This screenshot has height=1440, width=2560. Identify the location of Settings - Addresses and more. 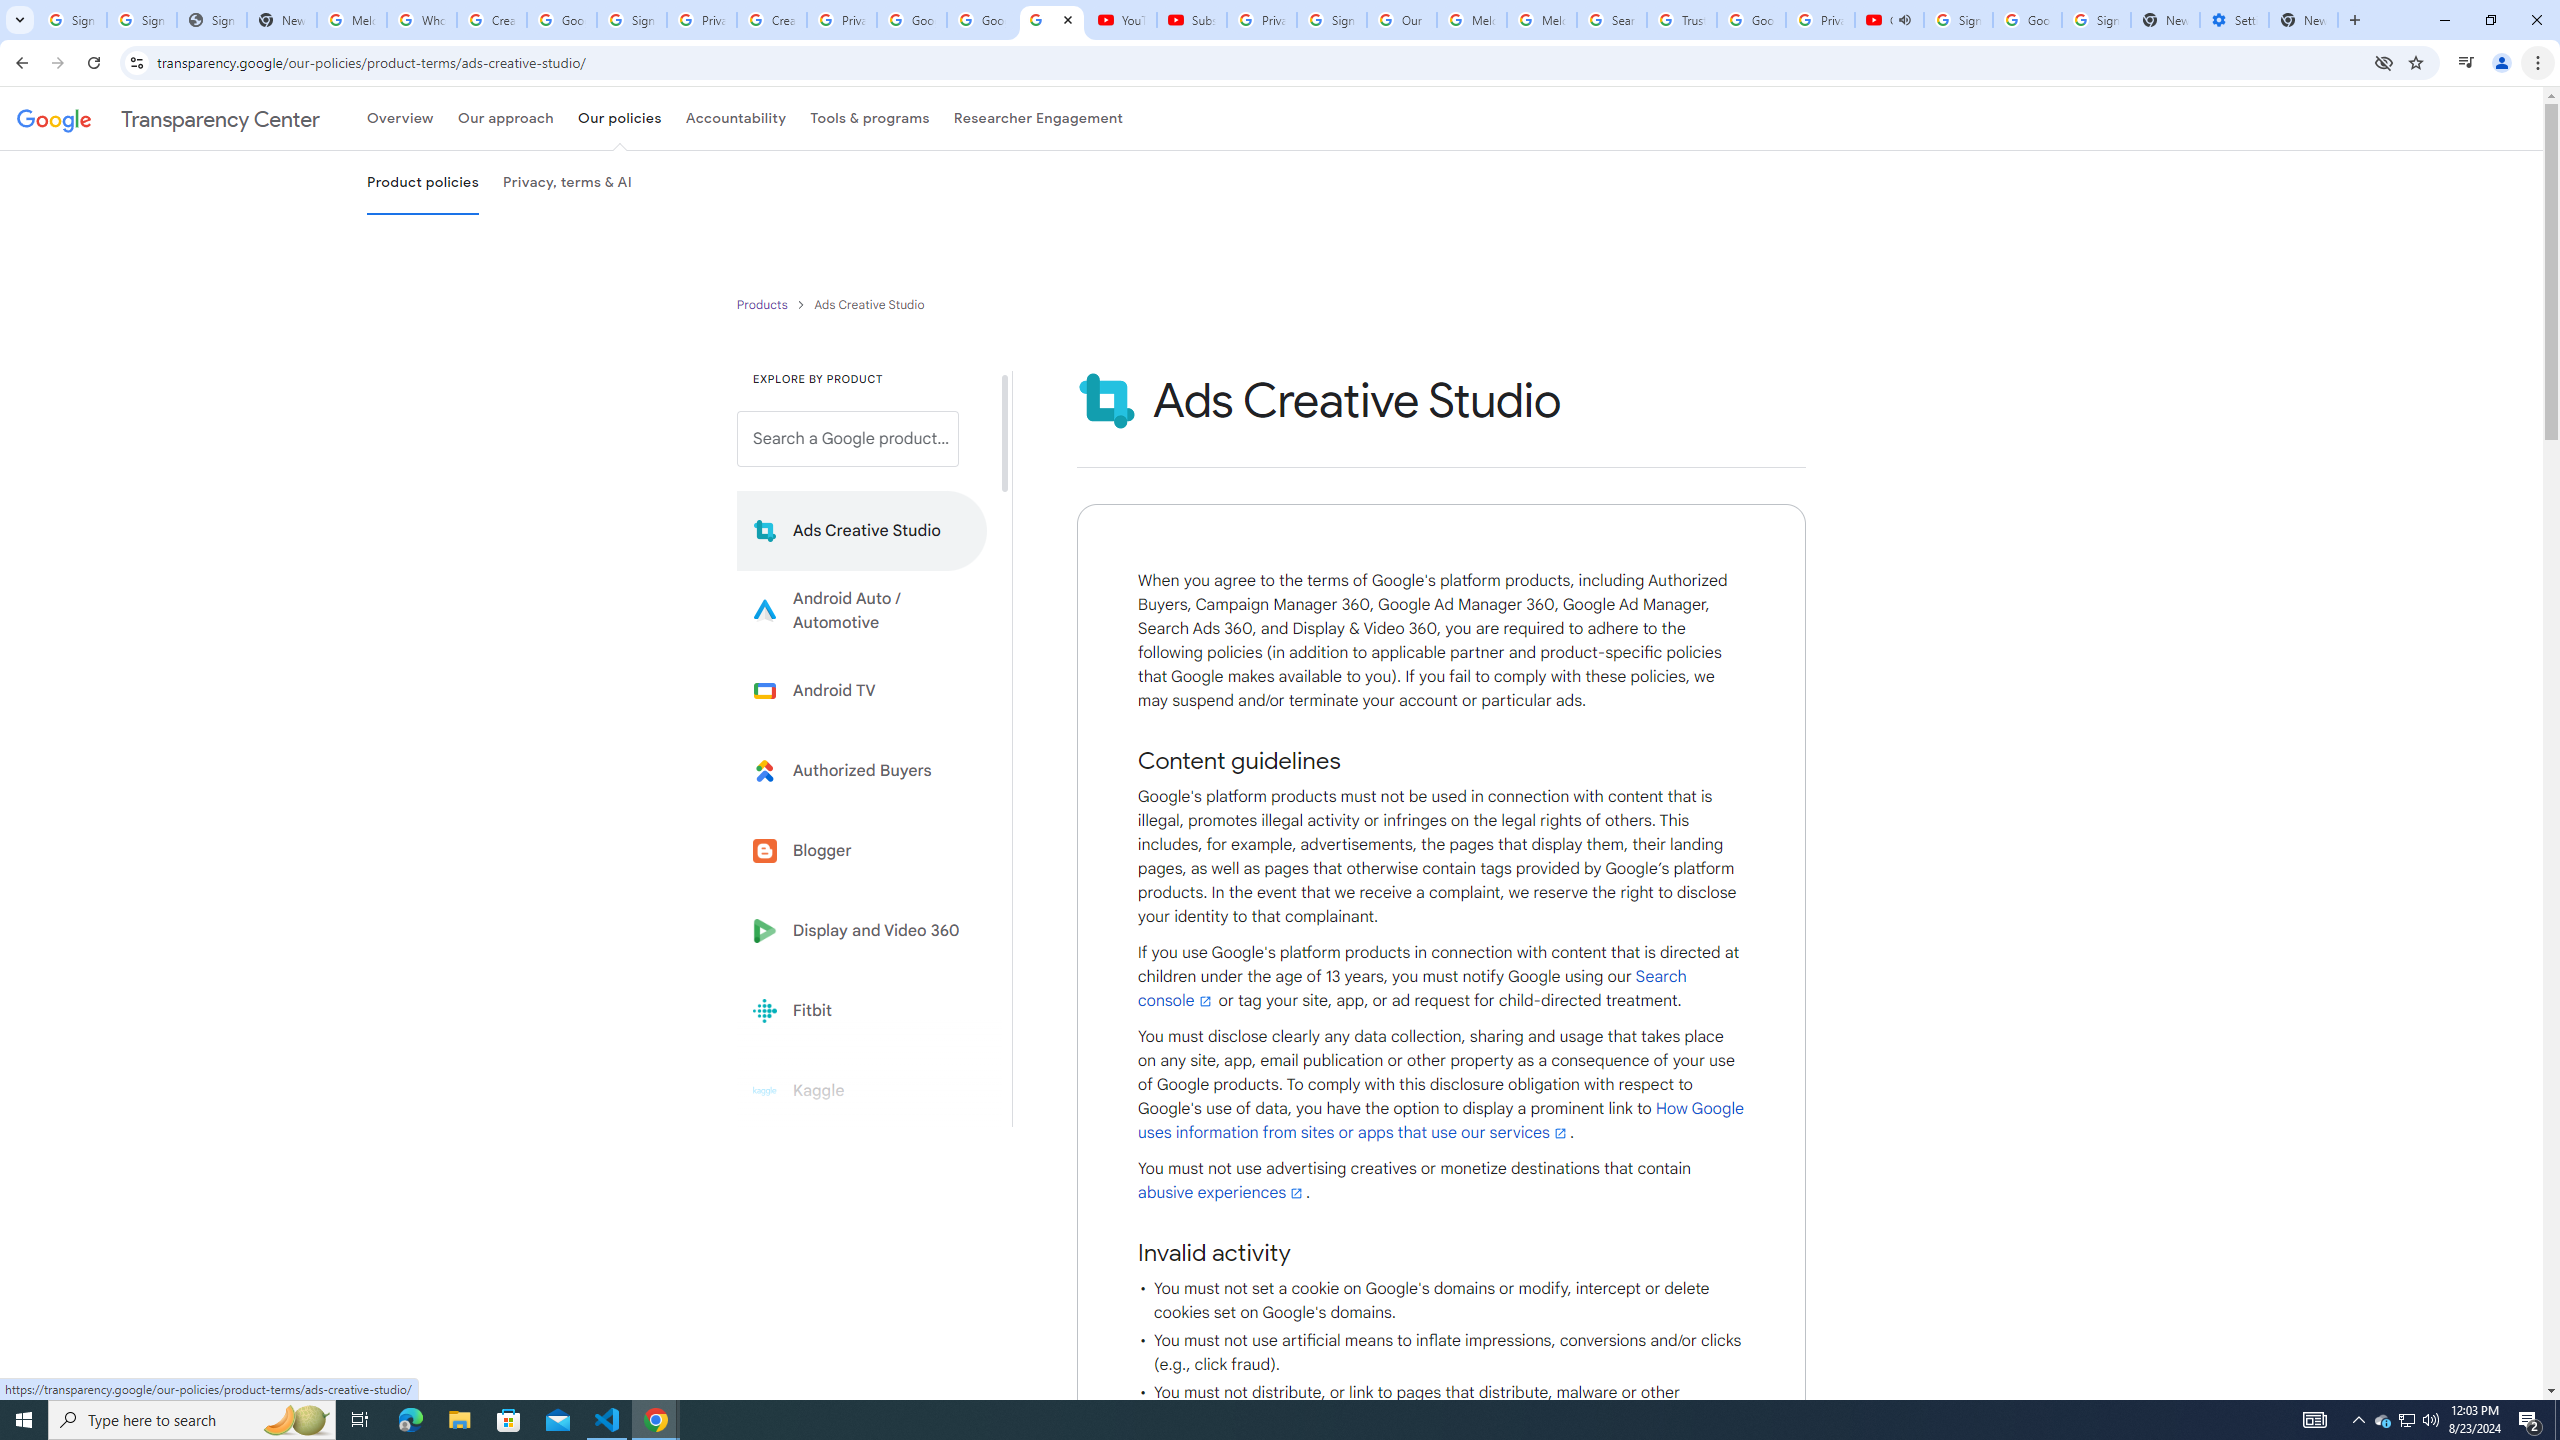
(2234, 20).